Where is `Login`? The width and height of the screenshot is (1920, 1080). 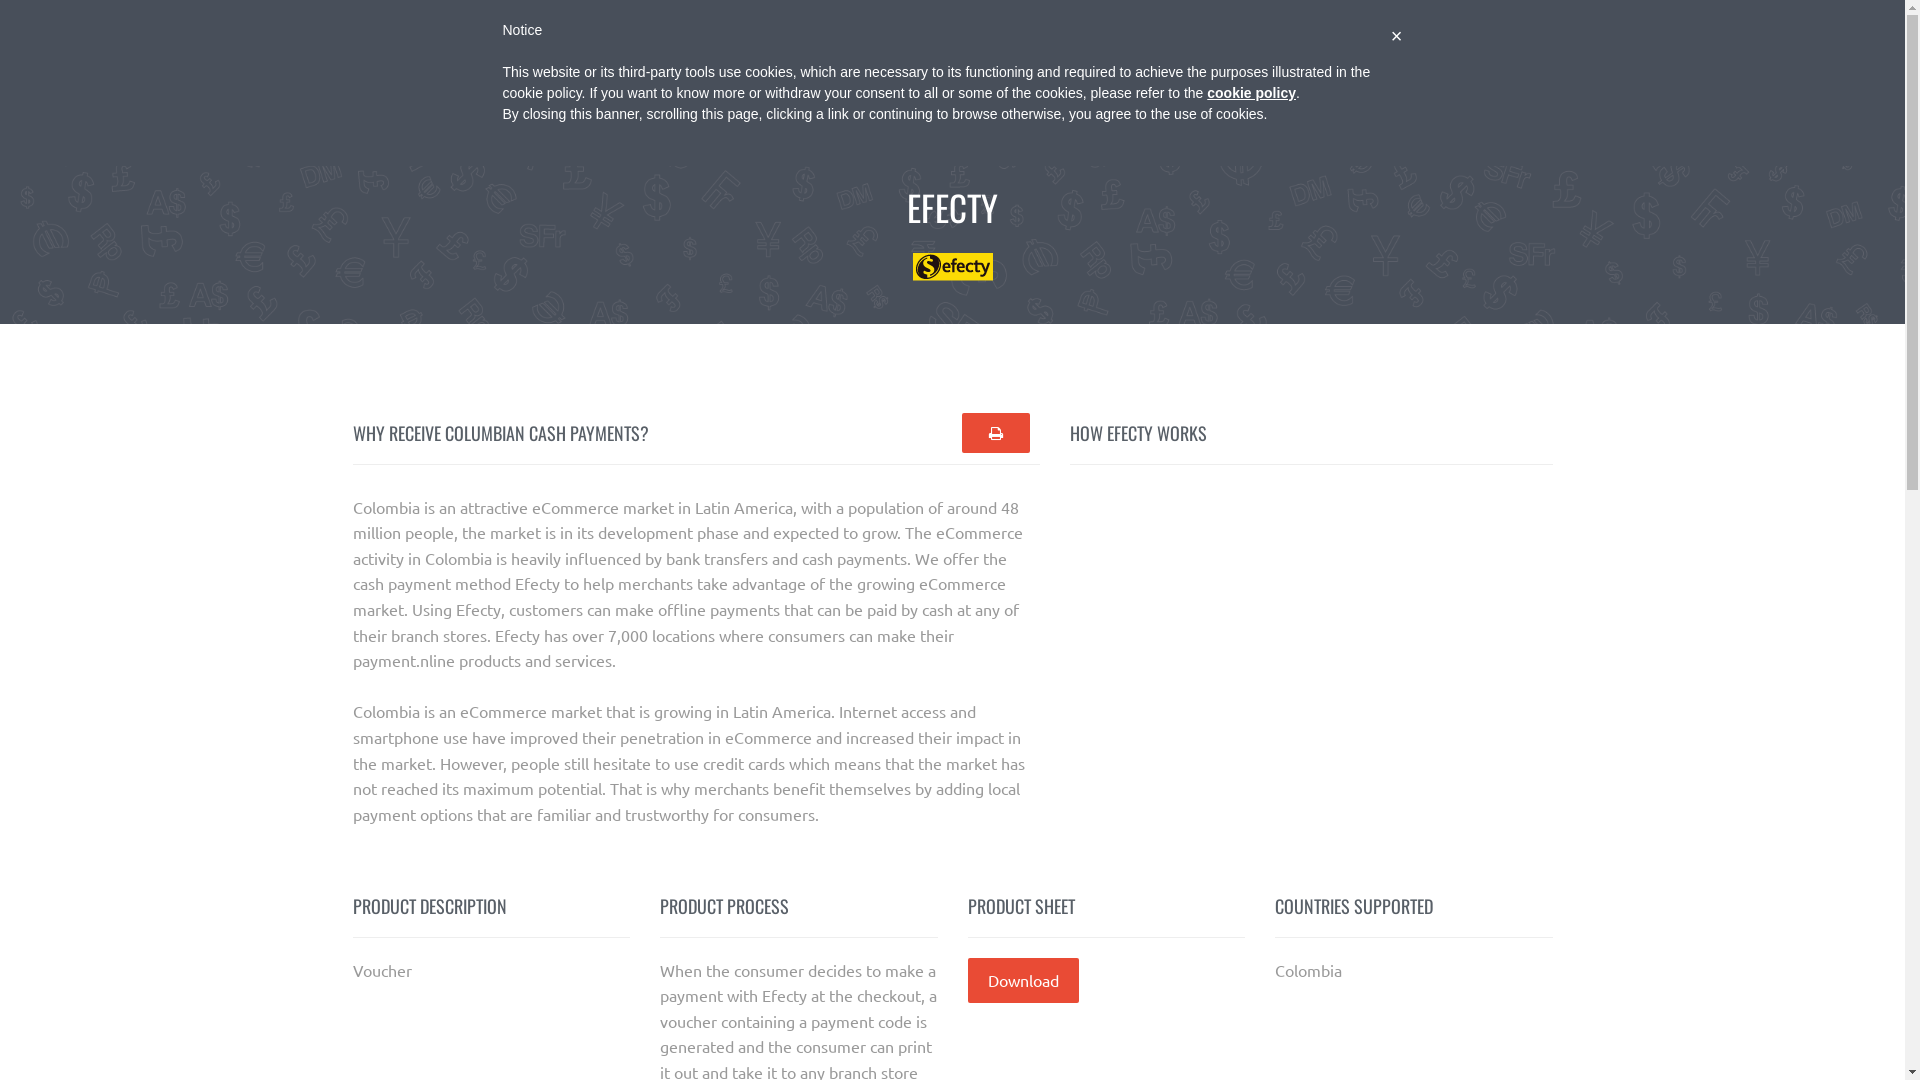
Login is located at coordinates (1665, 20).